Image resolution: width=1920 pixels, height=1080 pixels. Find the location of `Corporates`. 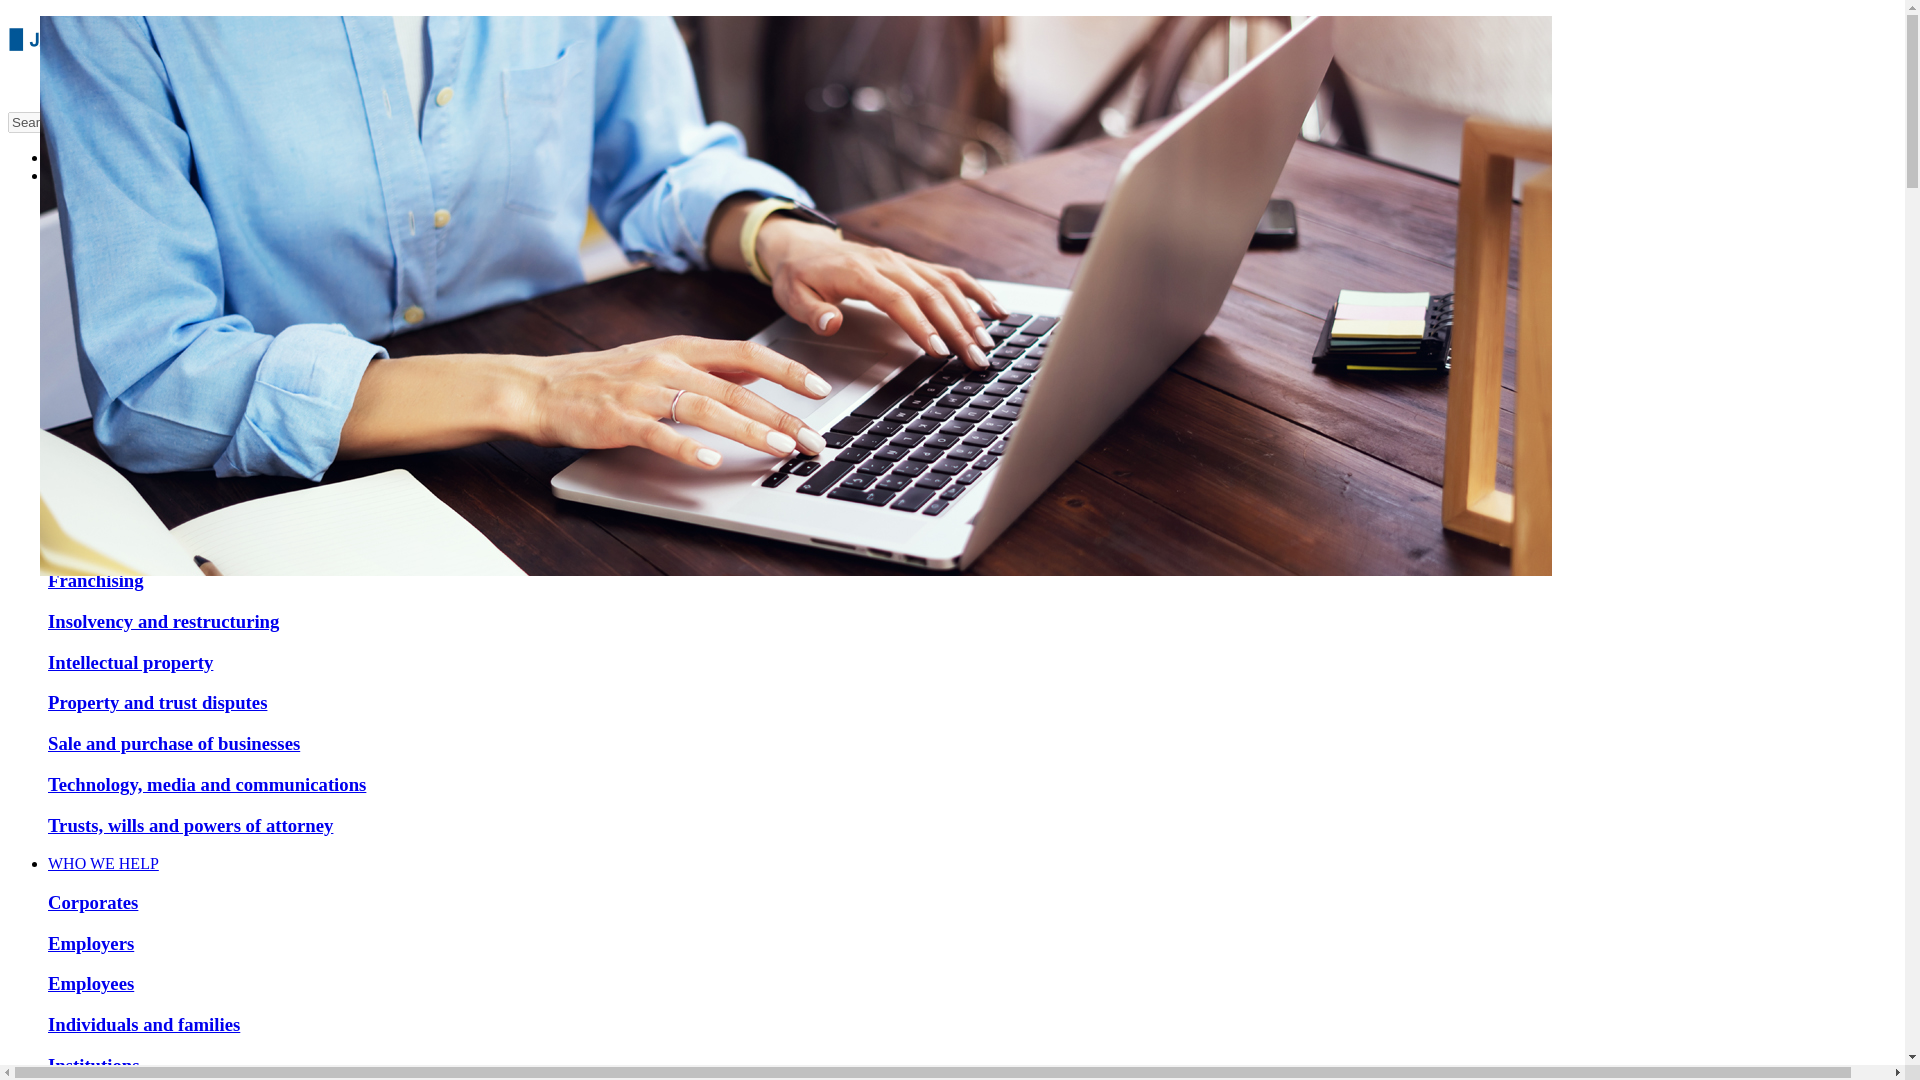

Corporates is located at coordinates (93, 902).